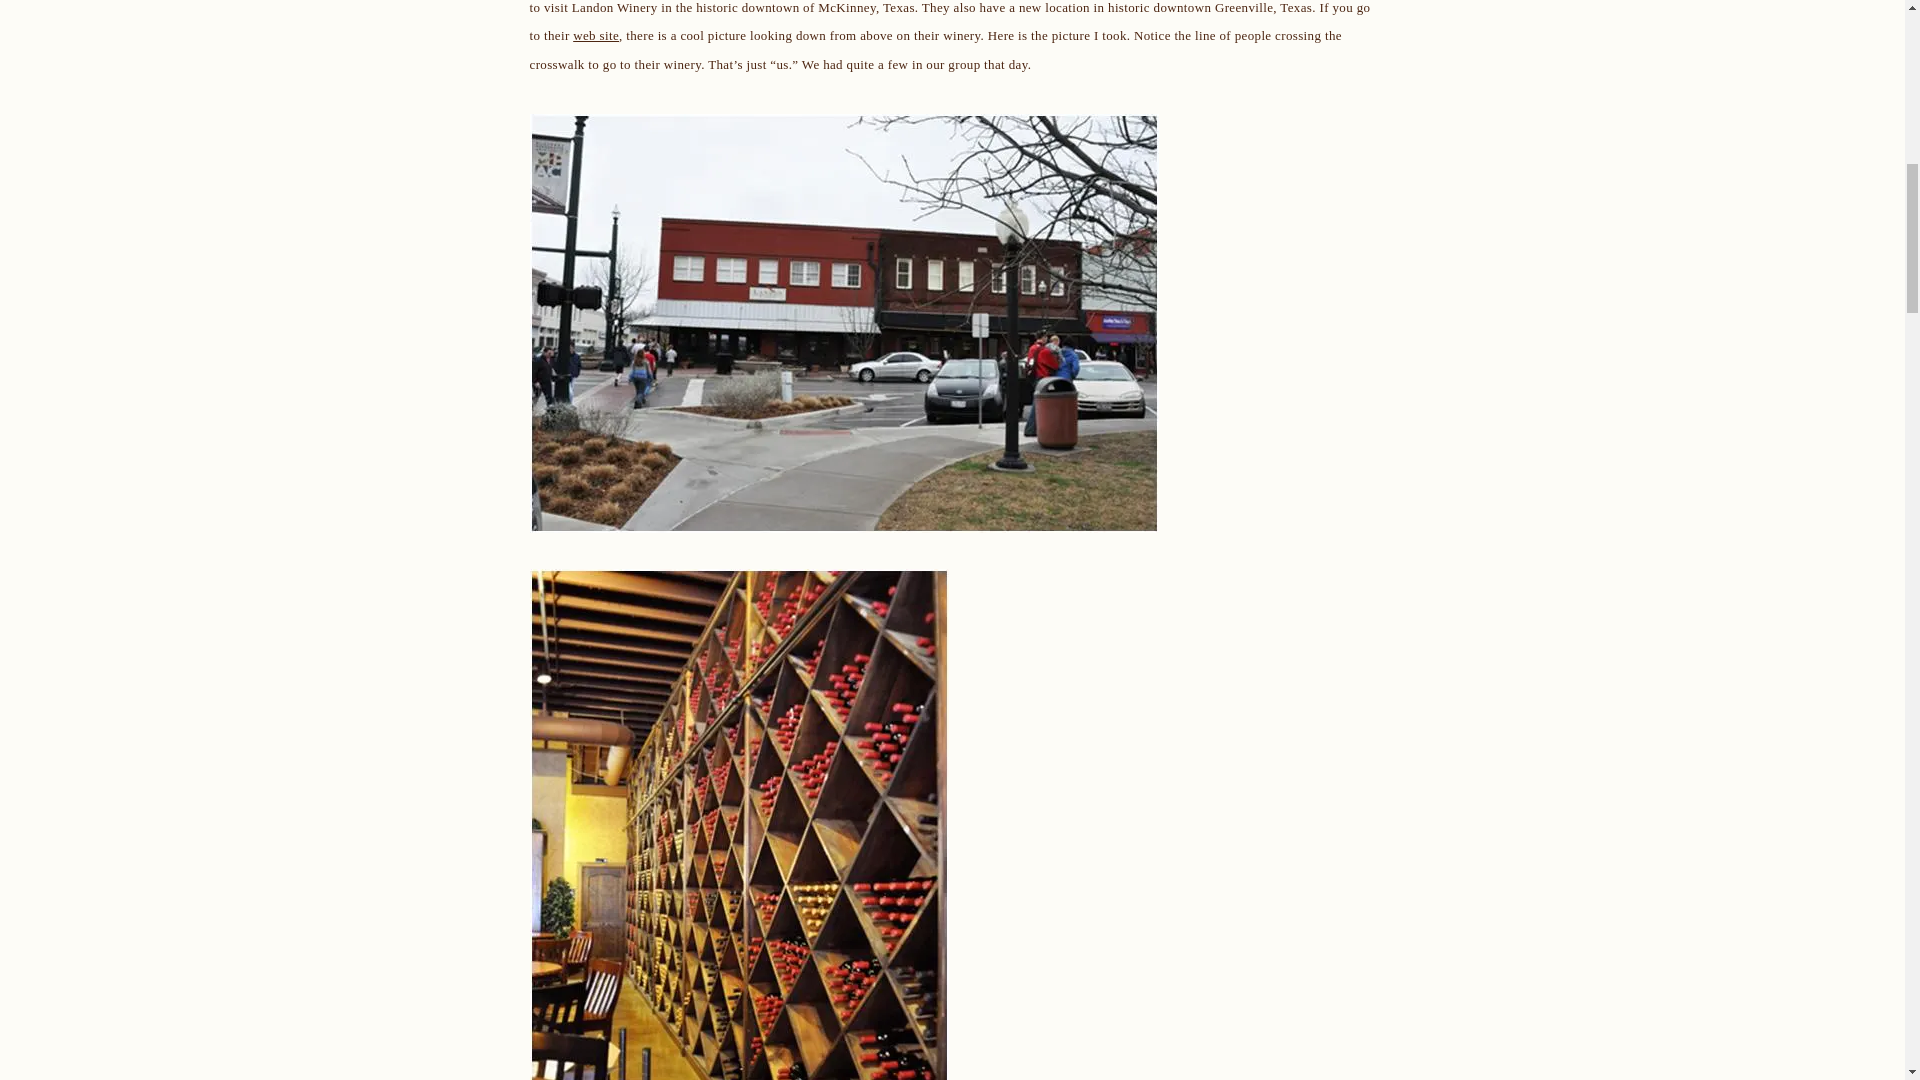 Image resolution: width=1920 pixels, height=1080 pixels. I want to click on web site, so click(595, 36).